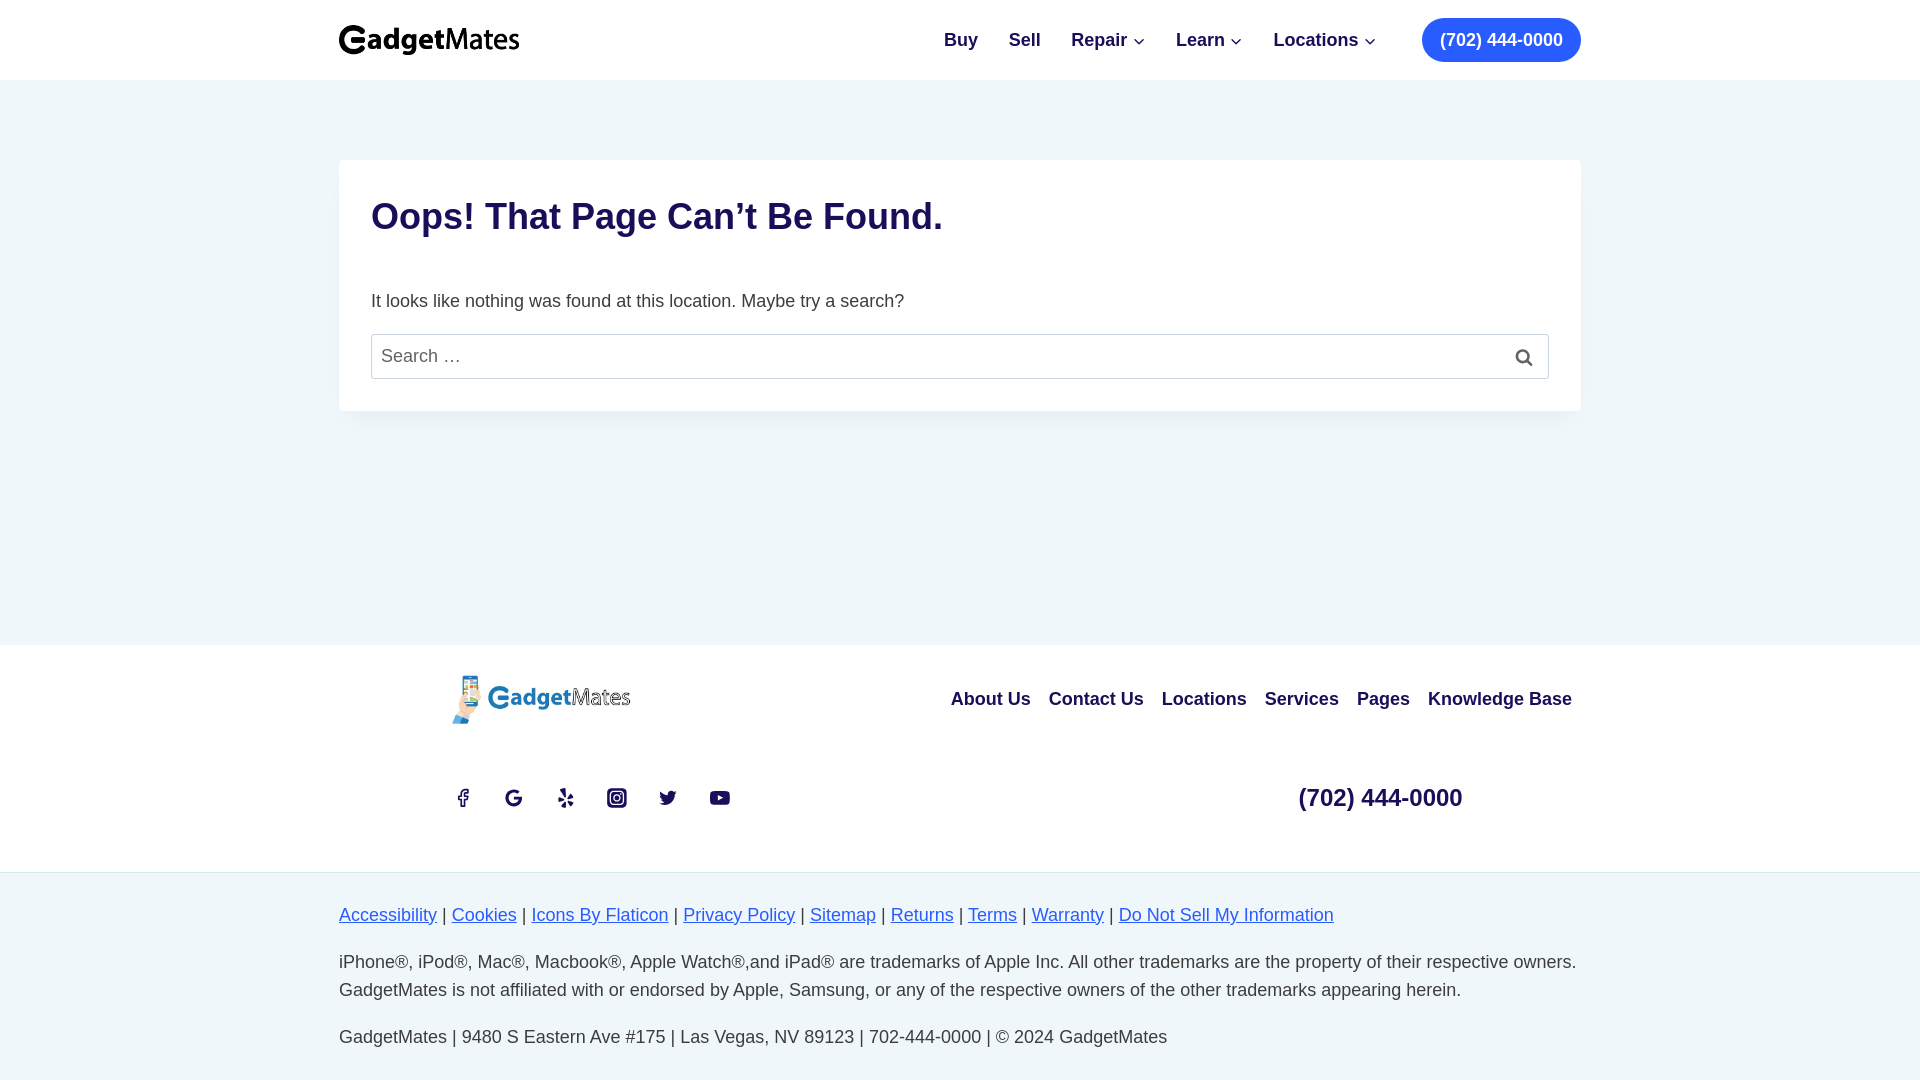 The image size is (1920, 1080). What do you see at coordinates (1204, 699) in the screenshot?
I see `Locations` at bounding box center [1204, 699].